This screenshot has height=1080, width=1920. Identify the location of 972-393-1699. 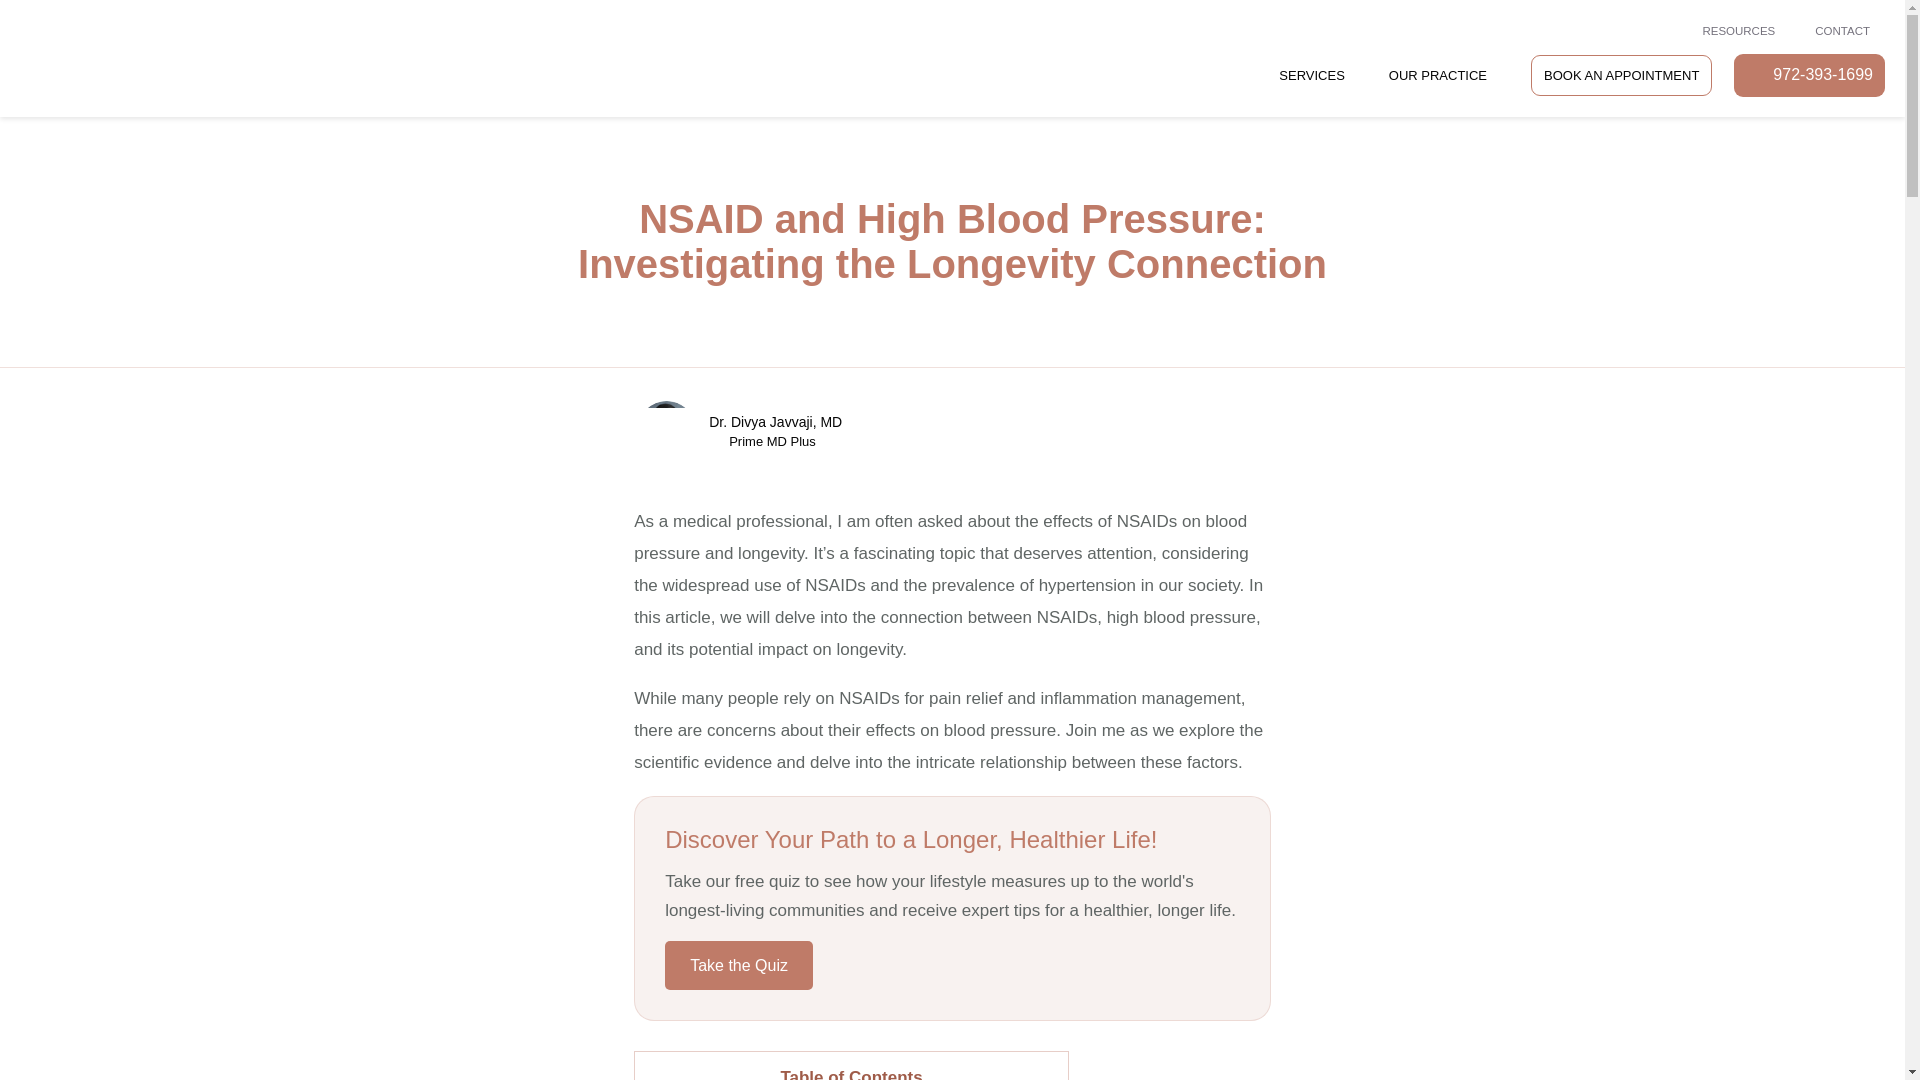
(1809, 76).